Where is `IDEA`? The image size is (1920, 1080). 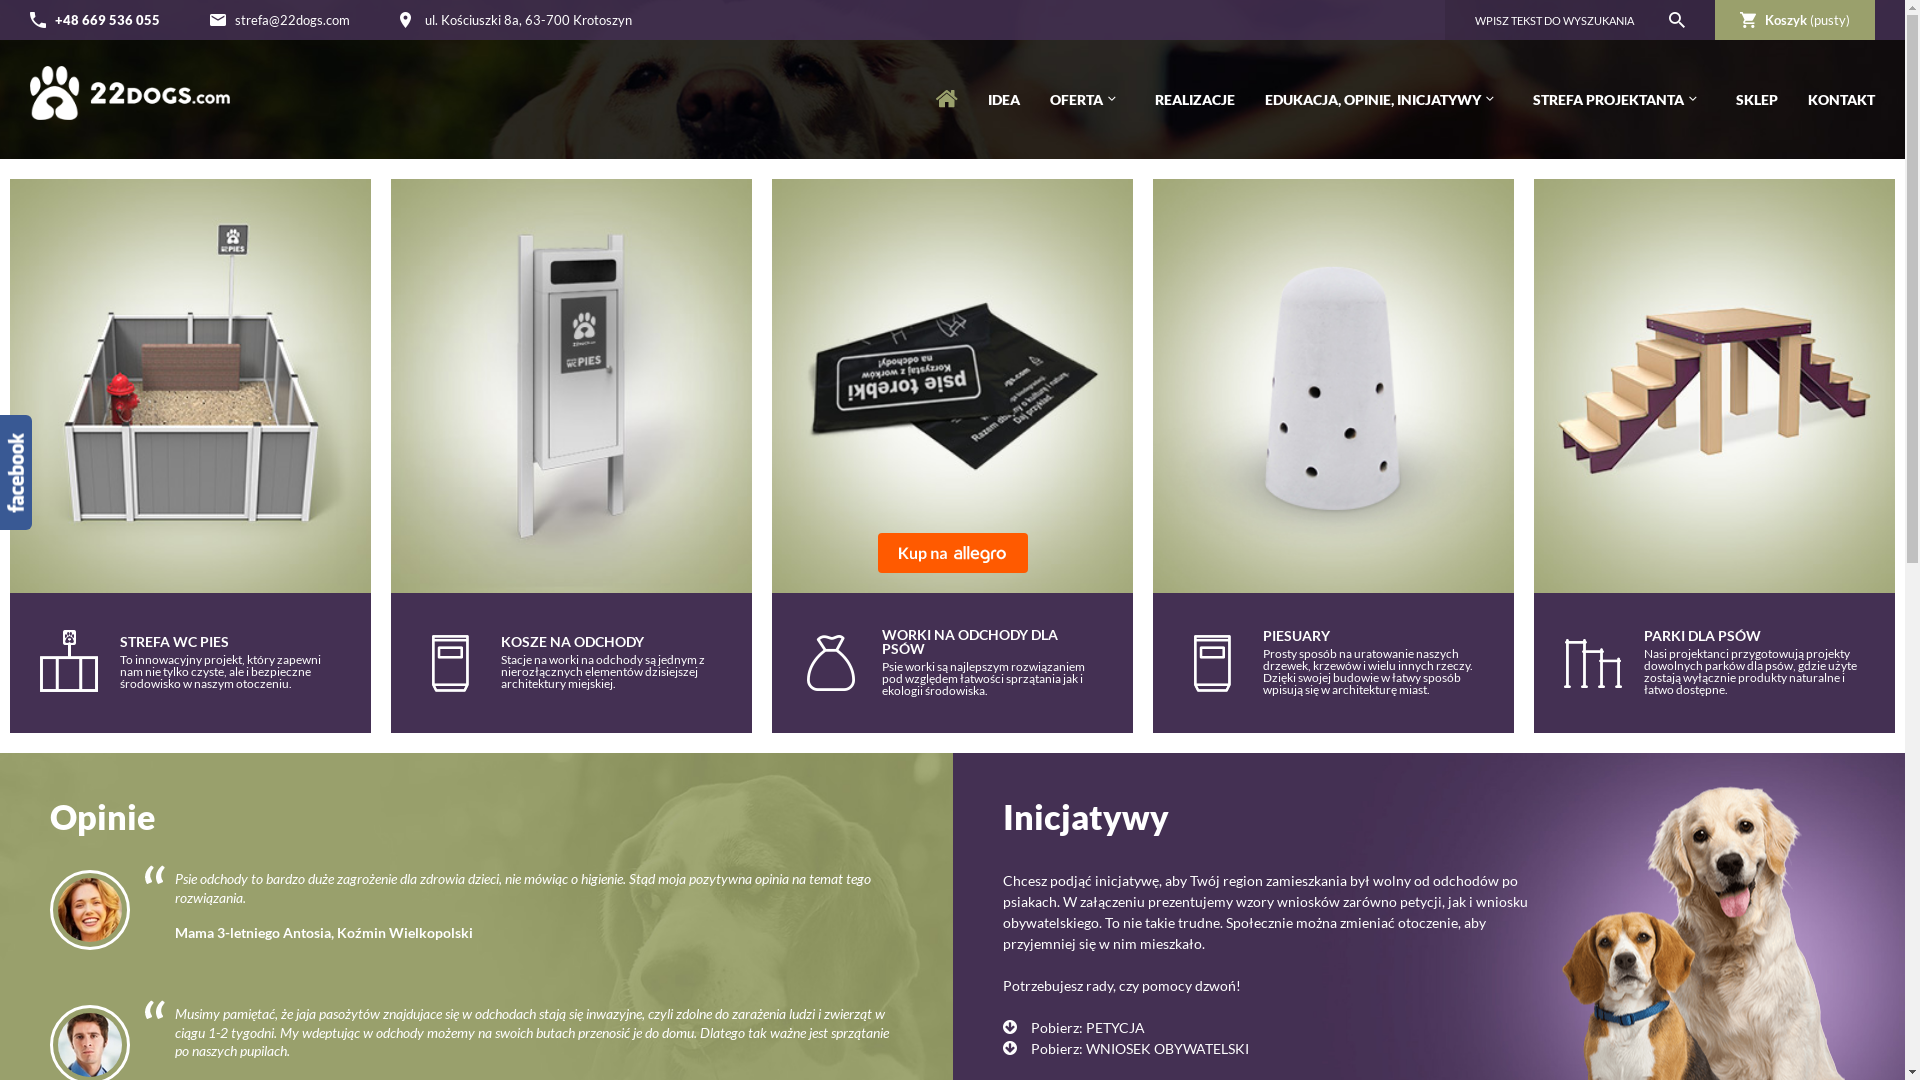 IDEA is located at coordinates (1004, 100).